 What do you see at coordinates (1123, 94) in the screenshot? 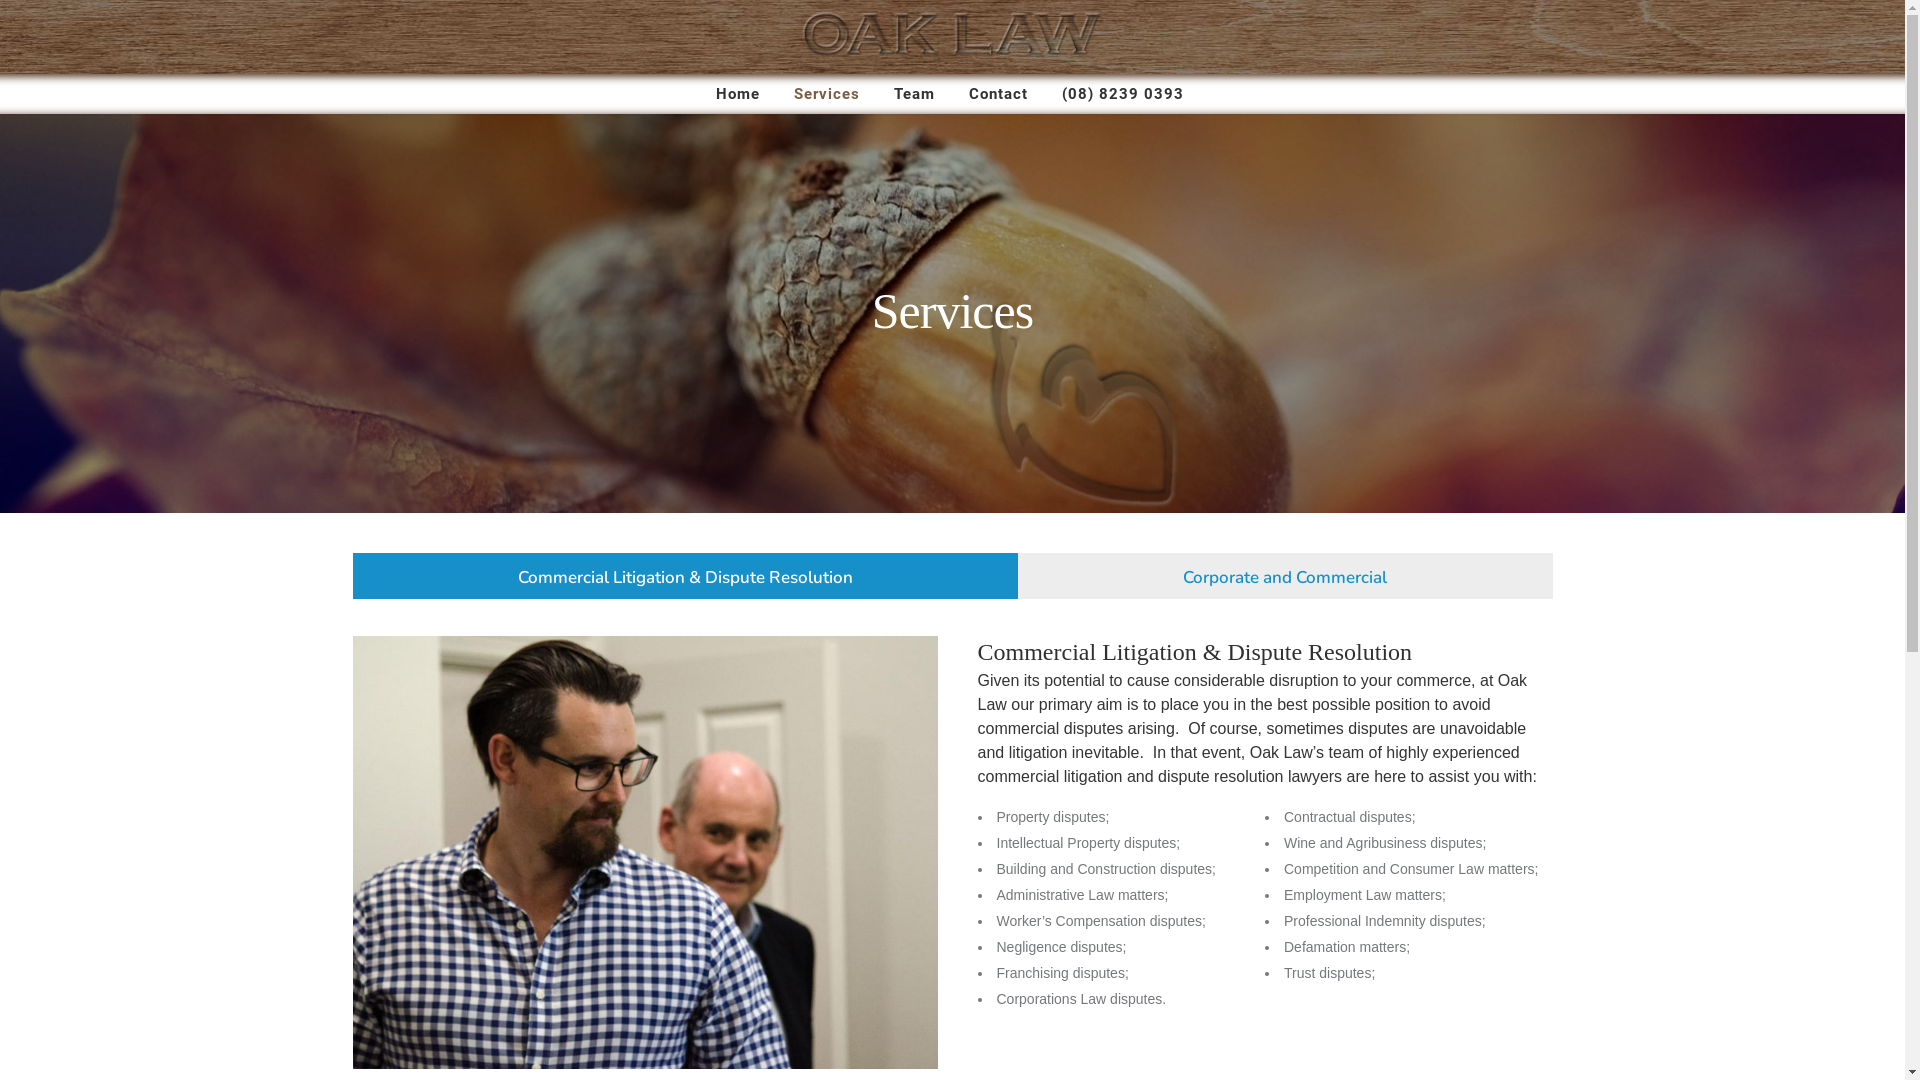
I see `(08) 8239 0393` at bounding box center [1123, 94].